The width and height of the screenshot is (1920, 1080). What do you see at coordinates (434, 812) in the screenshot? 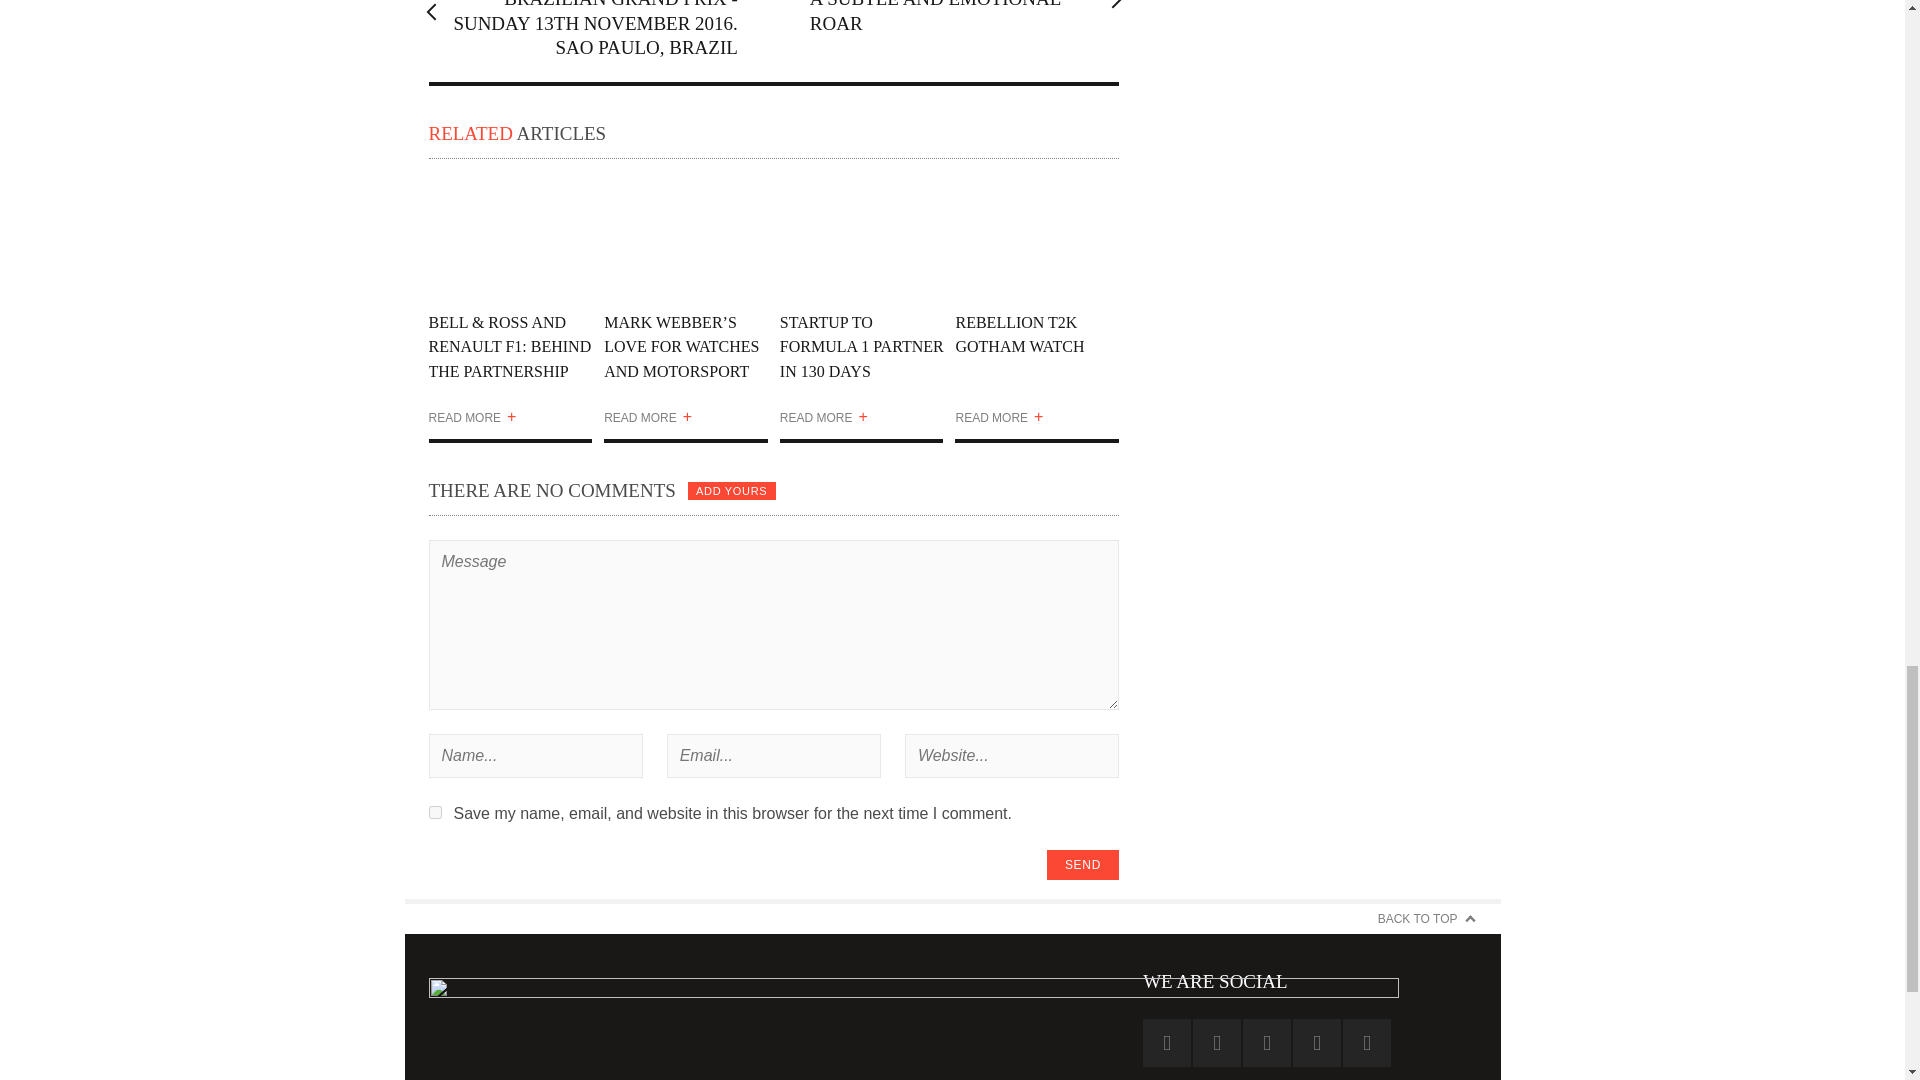
I see `yes` at bounding box center [434, 812].